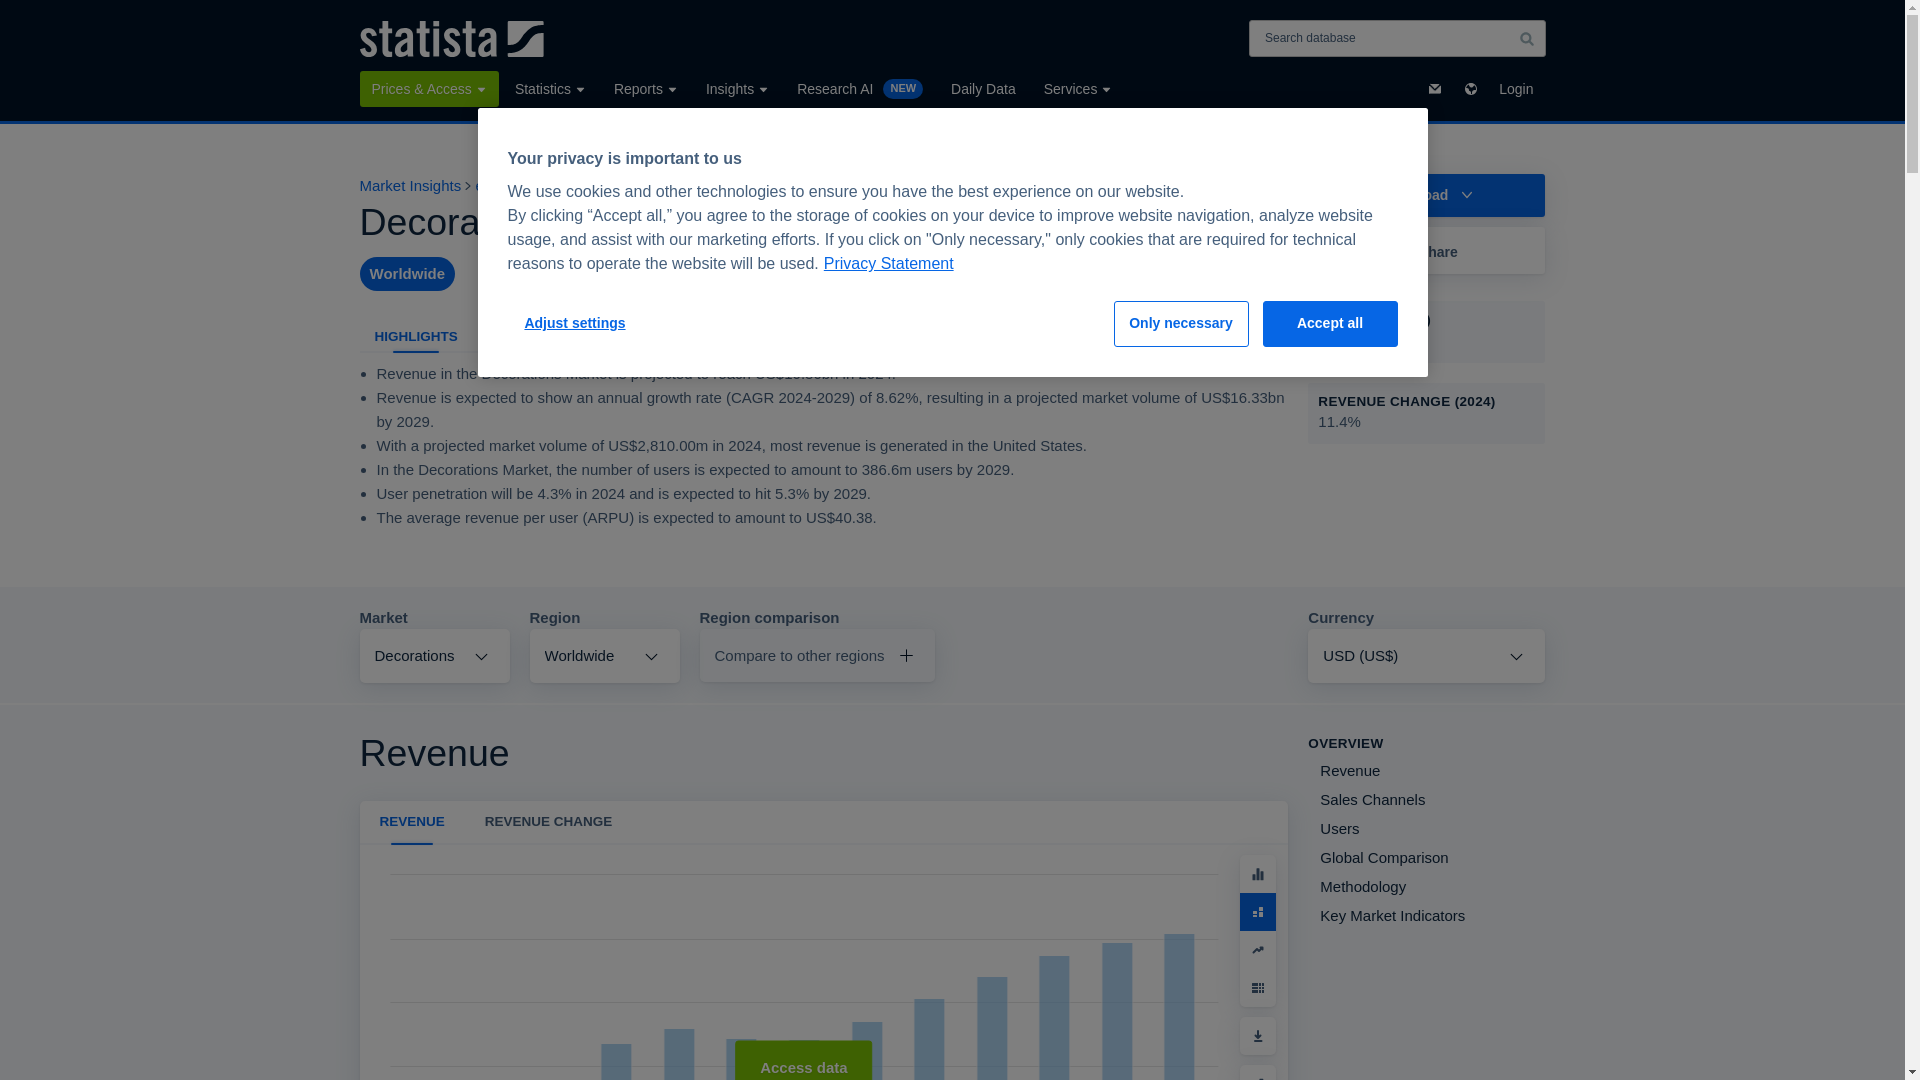 Image resolution: width=1920 pixels, height=1080 pixels. What do you see at coordinates (646, 88) in the screenshot?
I see `Reports` at bounding box center [646, 88].